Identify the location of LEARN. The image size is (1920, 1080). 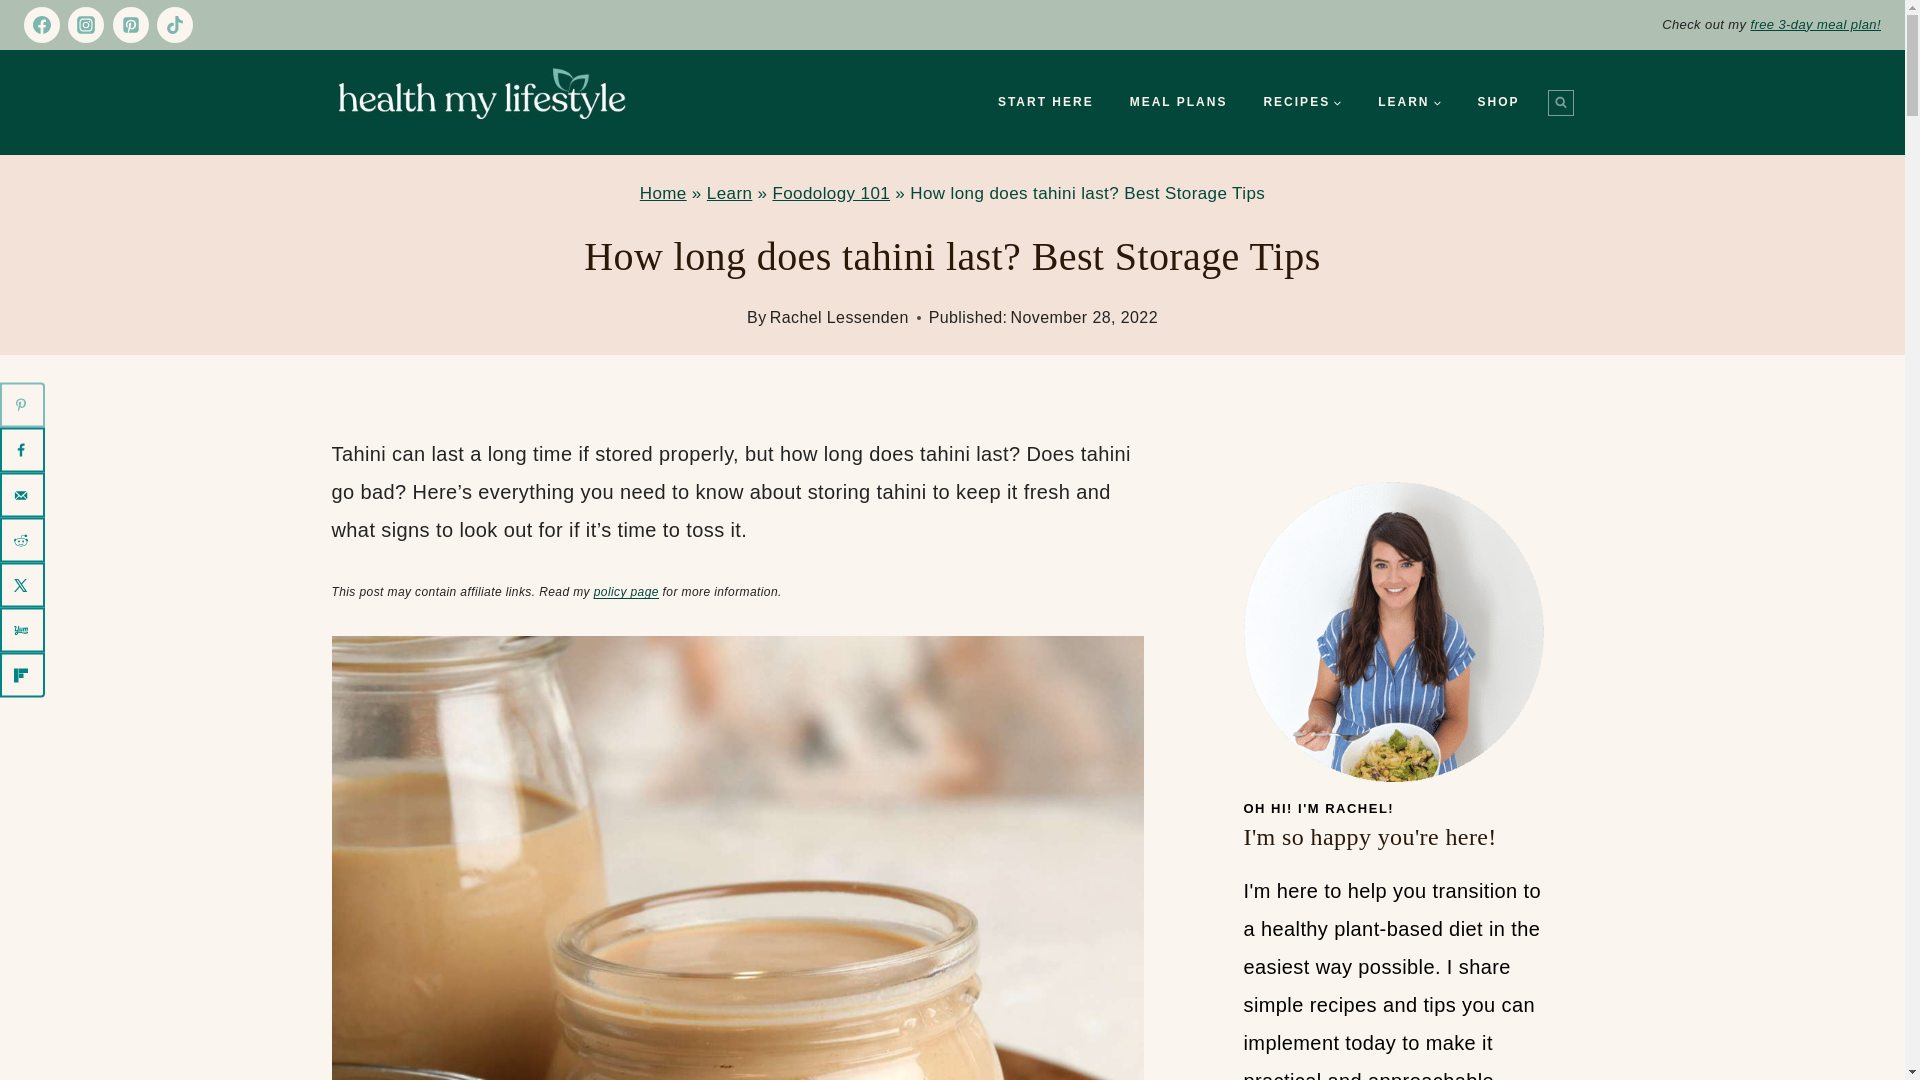
(1409, 102).